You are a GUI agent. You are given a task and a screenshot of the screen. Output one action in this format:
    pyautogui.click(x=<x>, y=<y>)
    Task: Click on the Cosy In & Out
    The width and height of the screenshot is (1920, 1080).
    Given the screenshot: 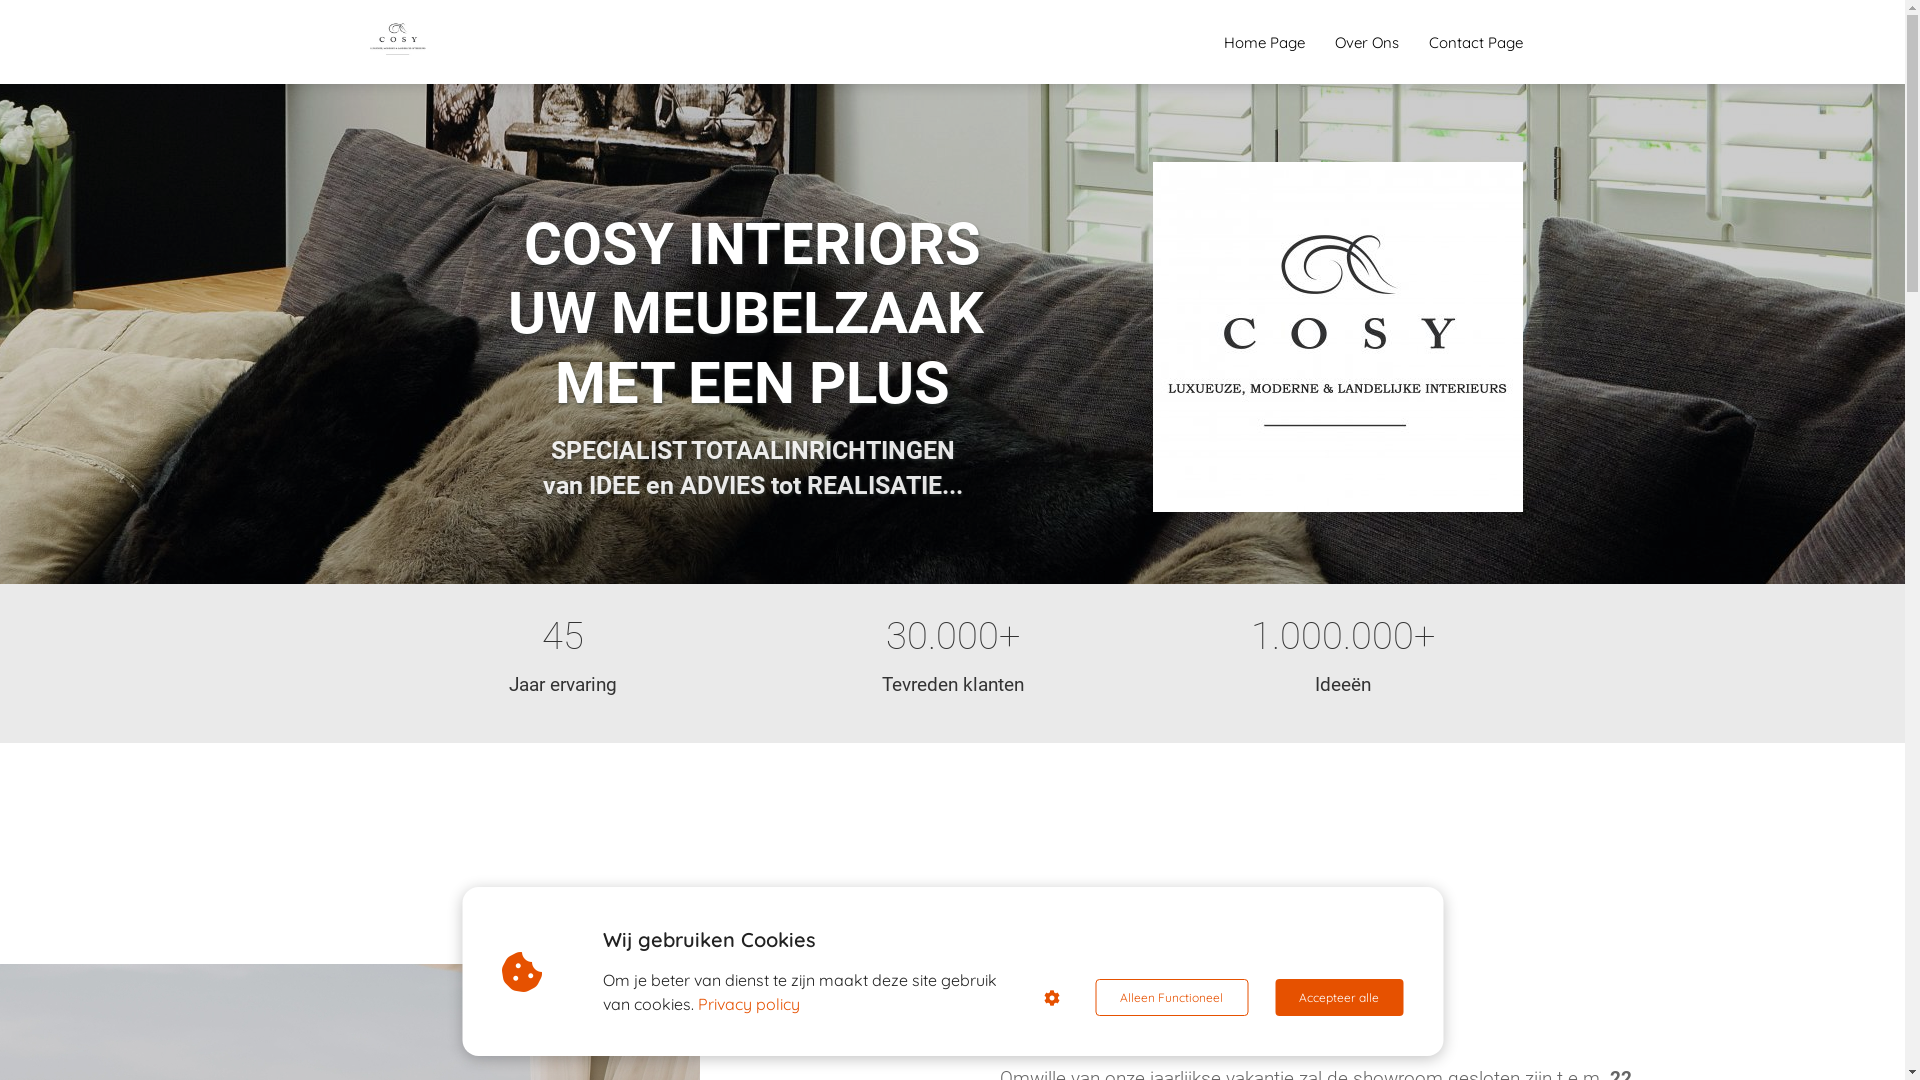 What is the action you would take?
    pyautogui.click(x=1337, y=337)
    